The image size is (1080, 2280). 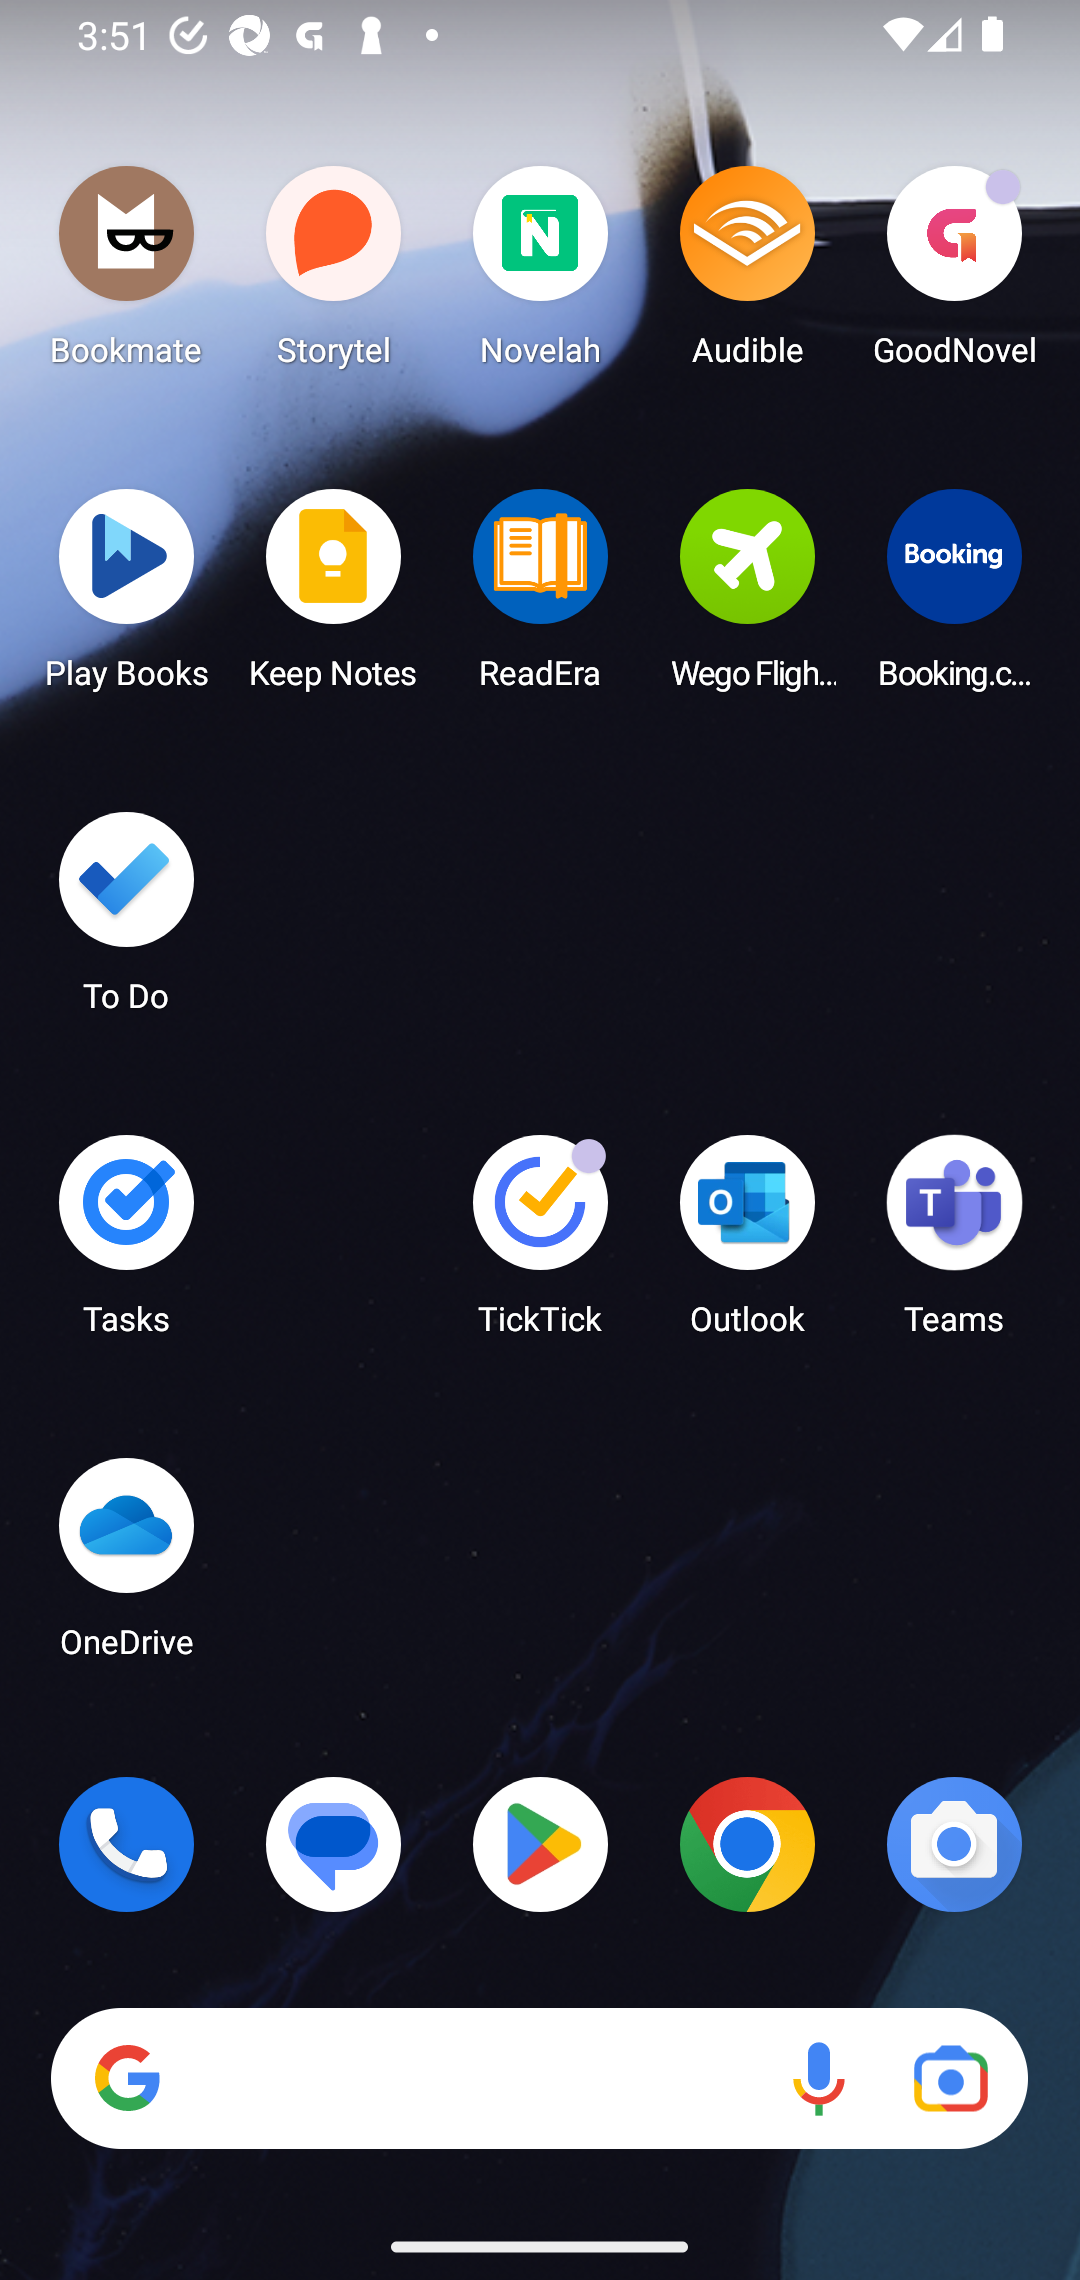 I want to click on Camera, so click(x=954, y=1844).